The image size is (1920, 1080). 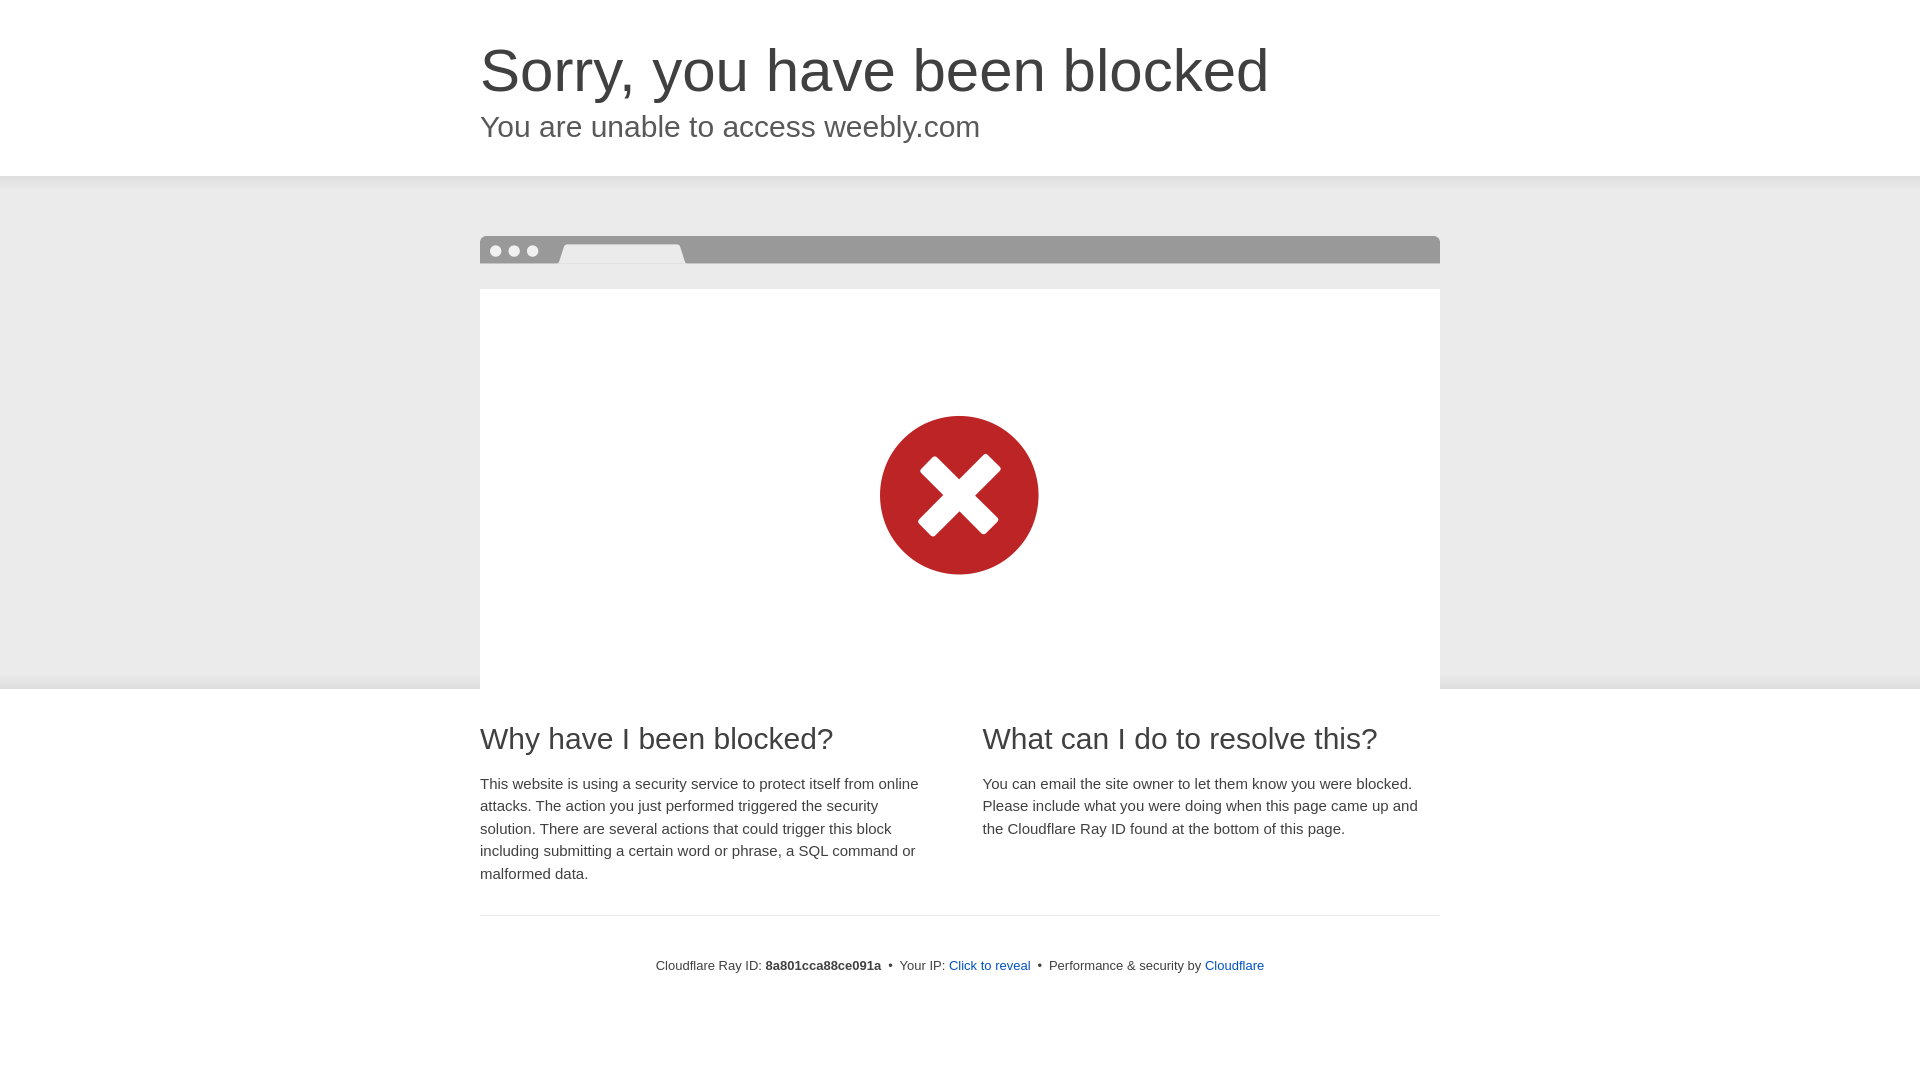 I want to click on Cloudflare, so click(x=1234, y=965).